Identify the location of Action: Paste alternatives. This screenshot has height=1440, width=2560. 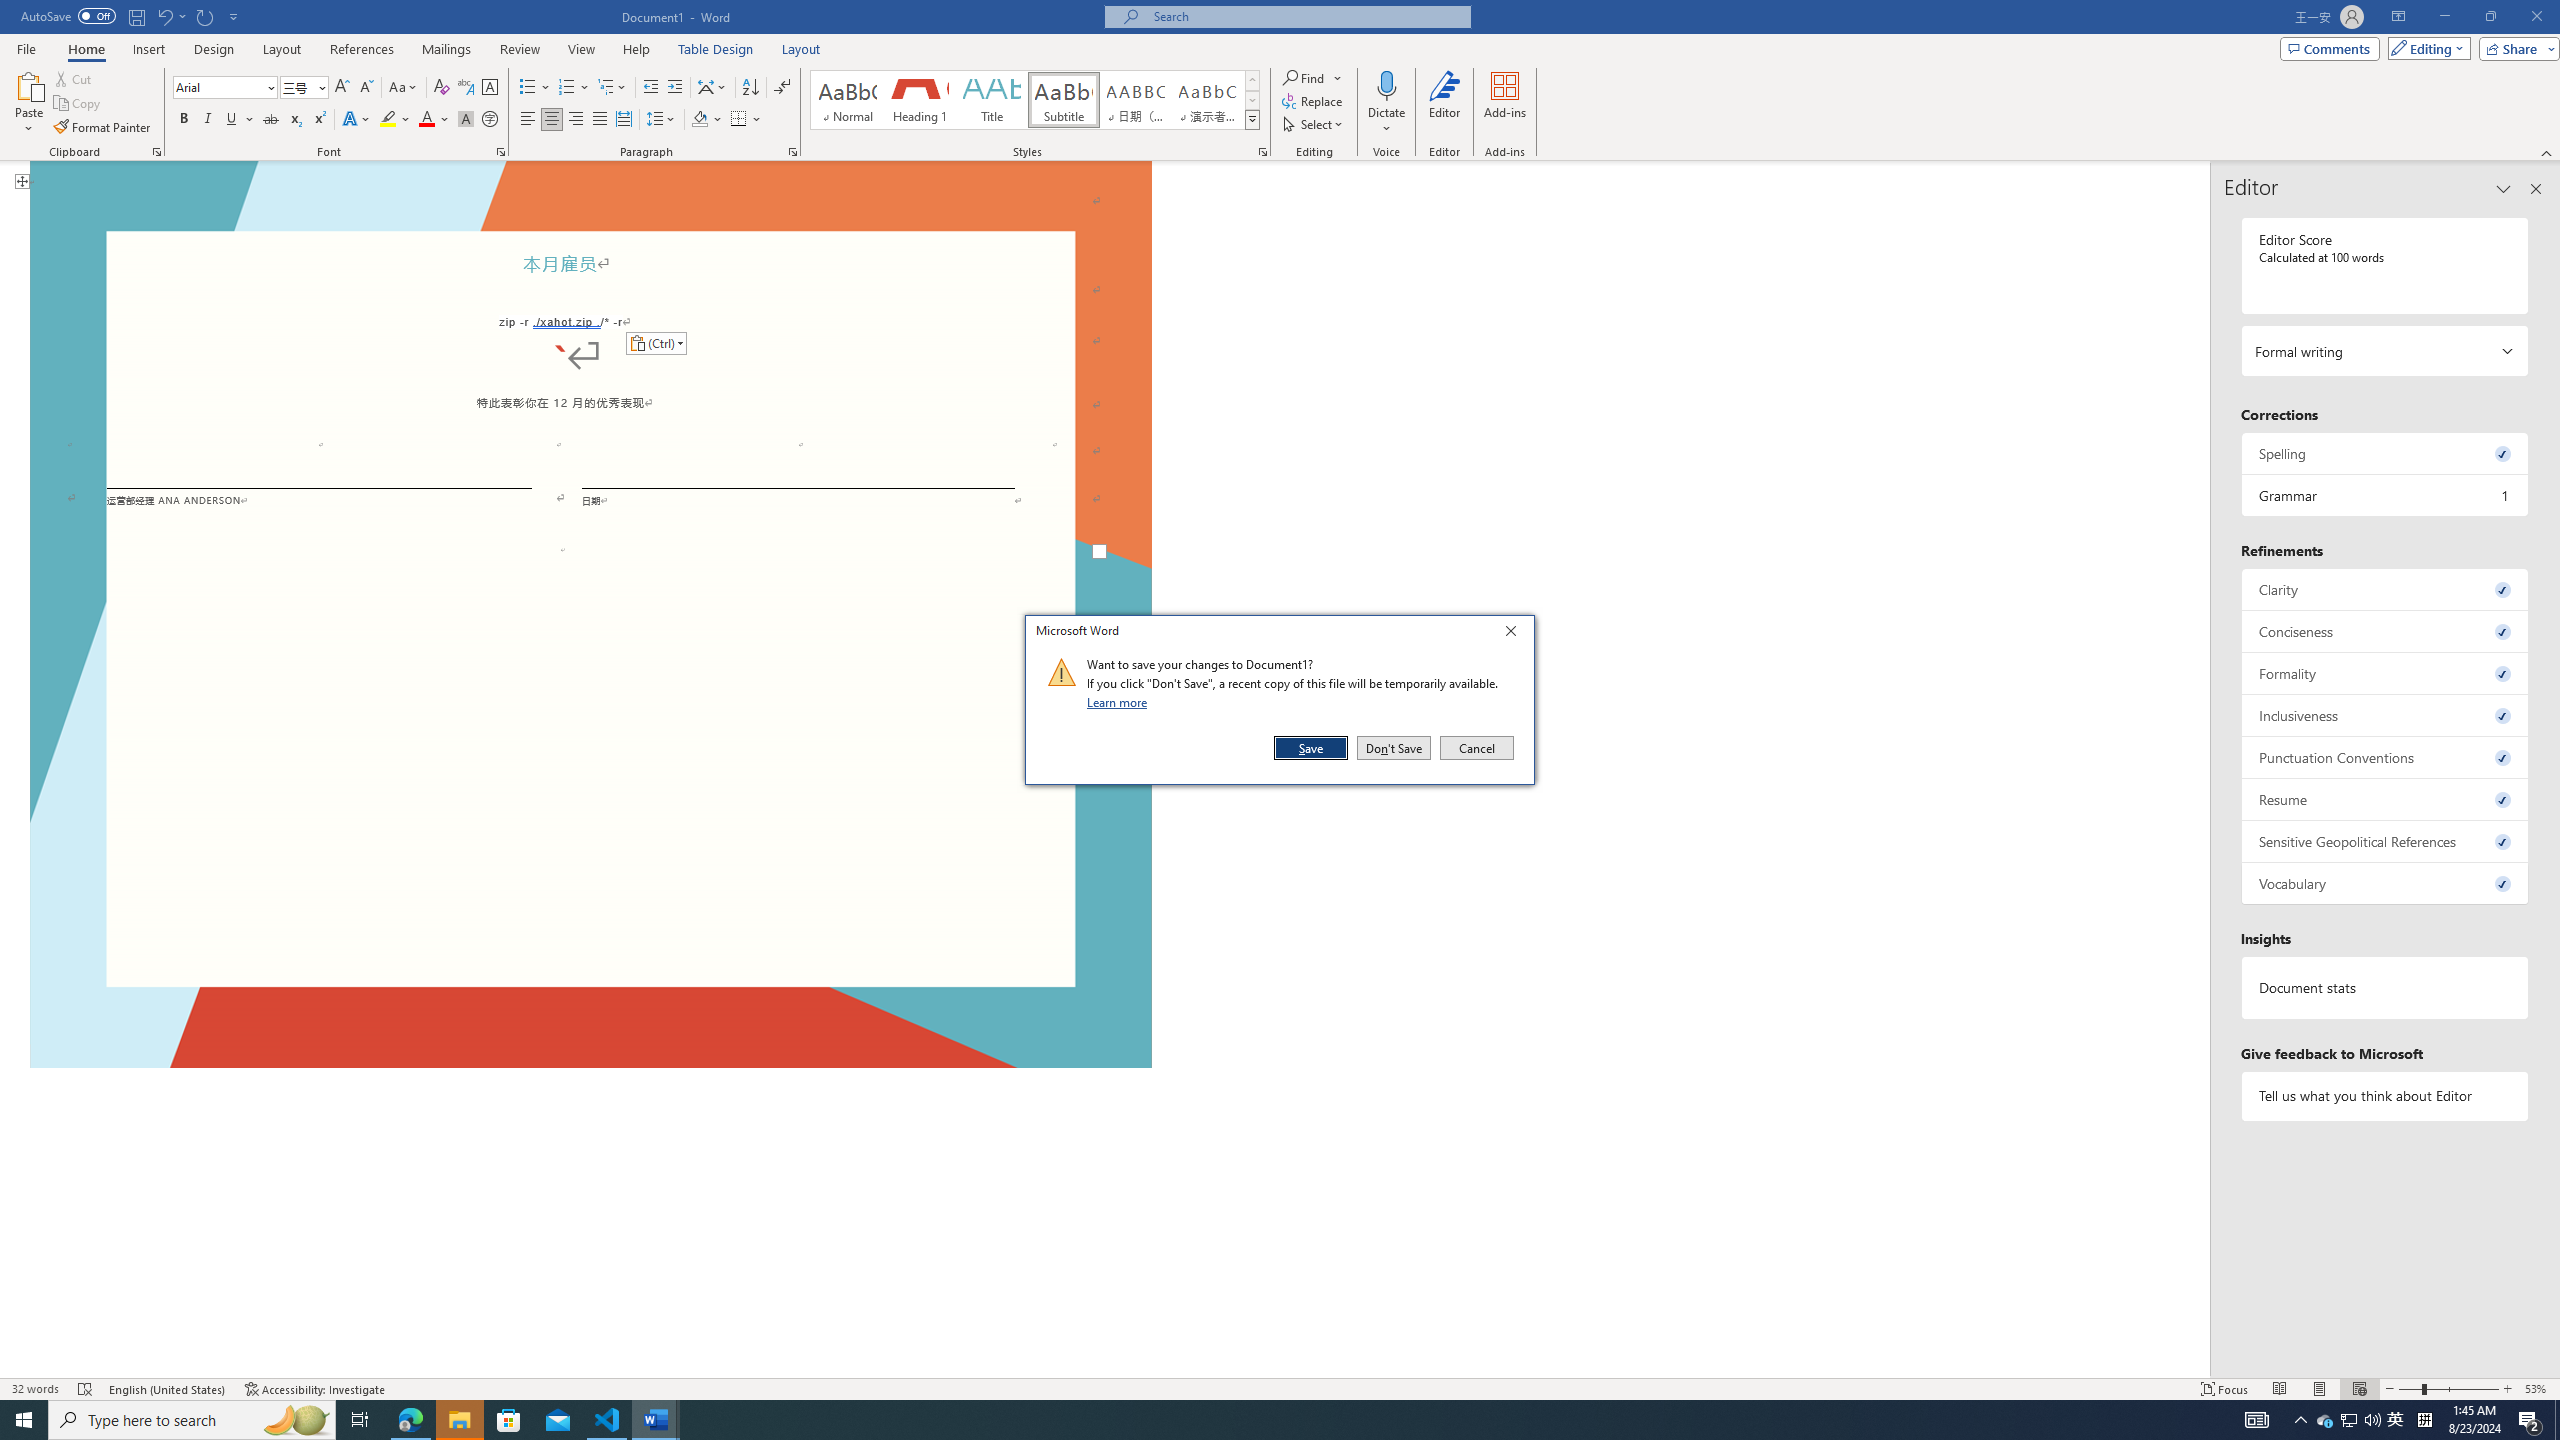
(656, 344).